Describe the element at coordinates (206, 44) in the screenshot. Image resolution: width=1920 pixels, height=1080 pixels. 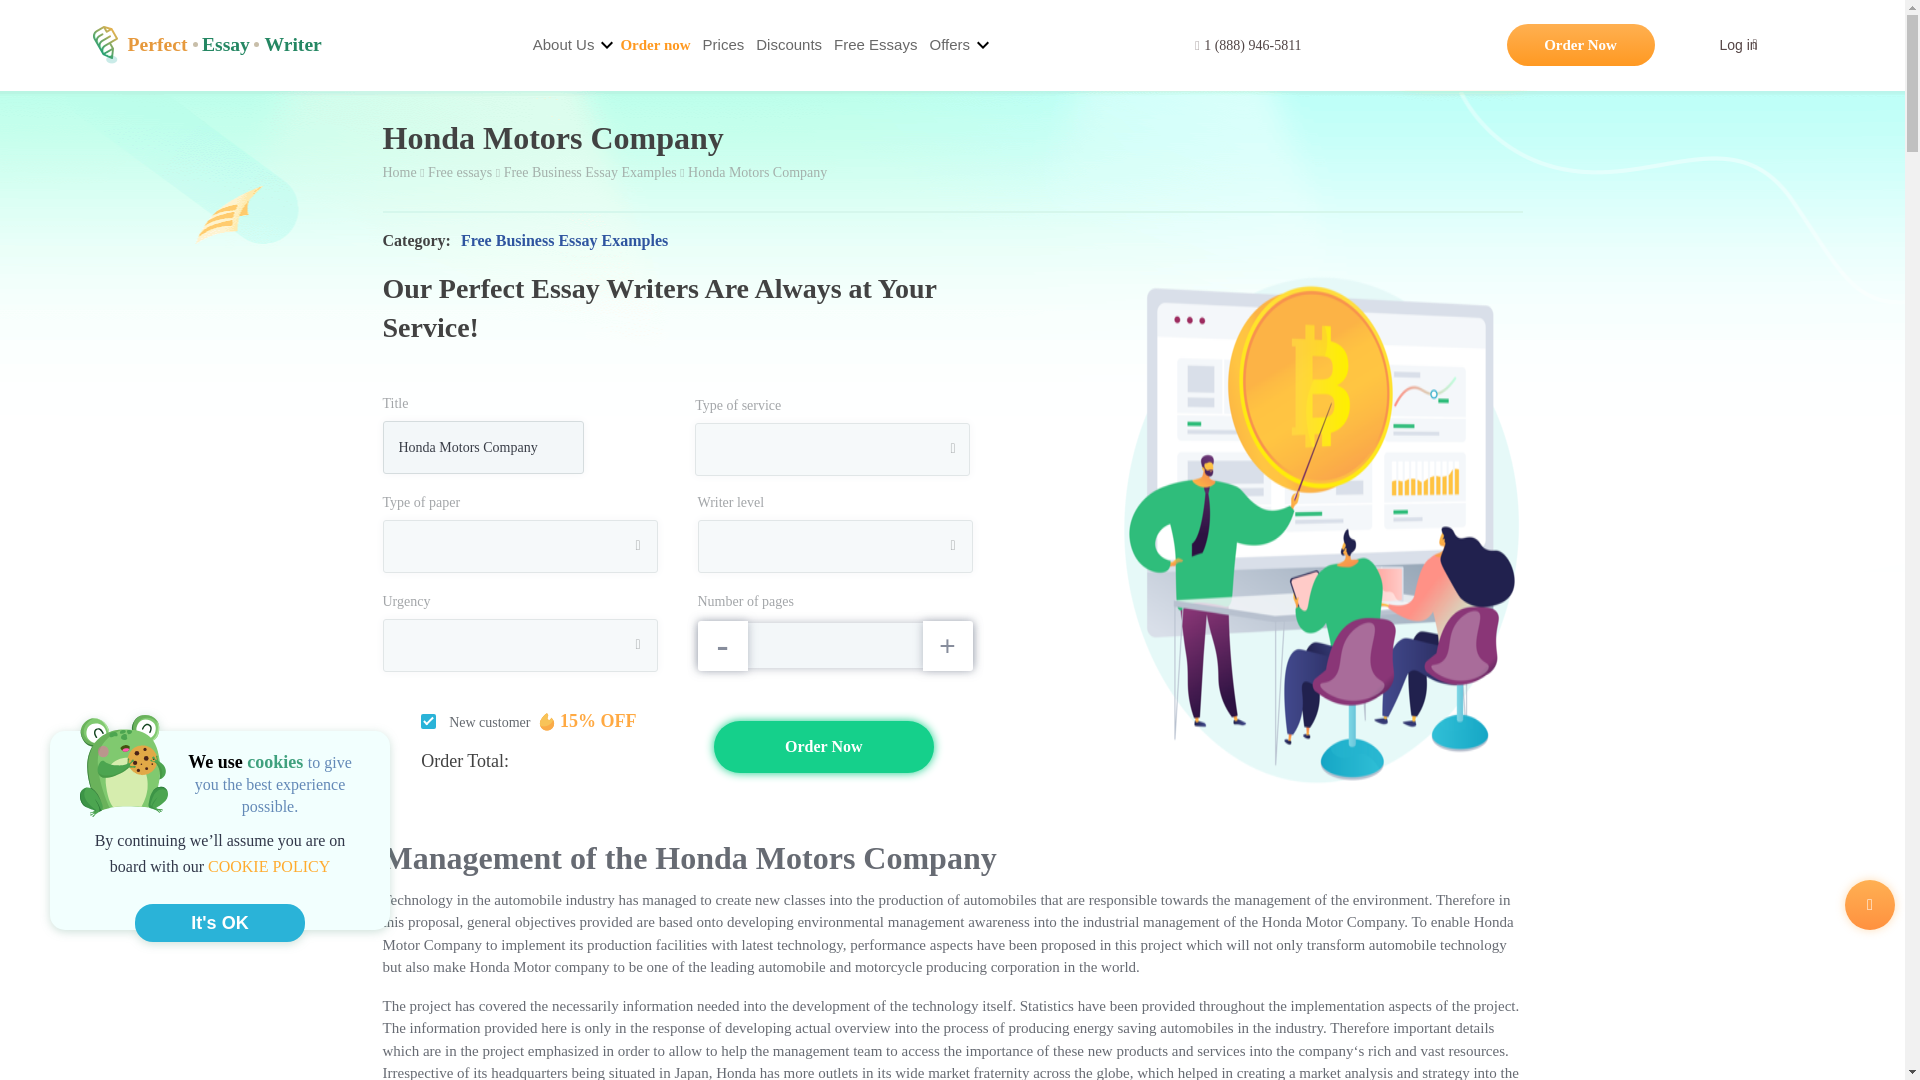
I see `Perfect Essay Writer` at that location.